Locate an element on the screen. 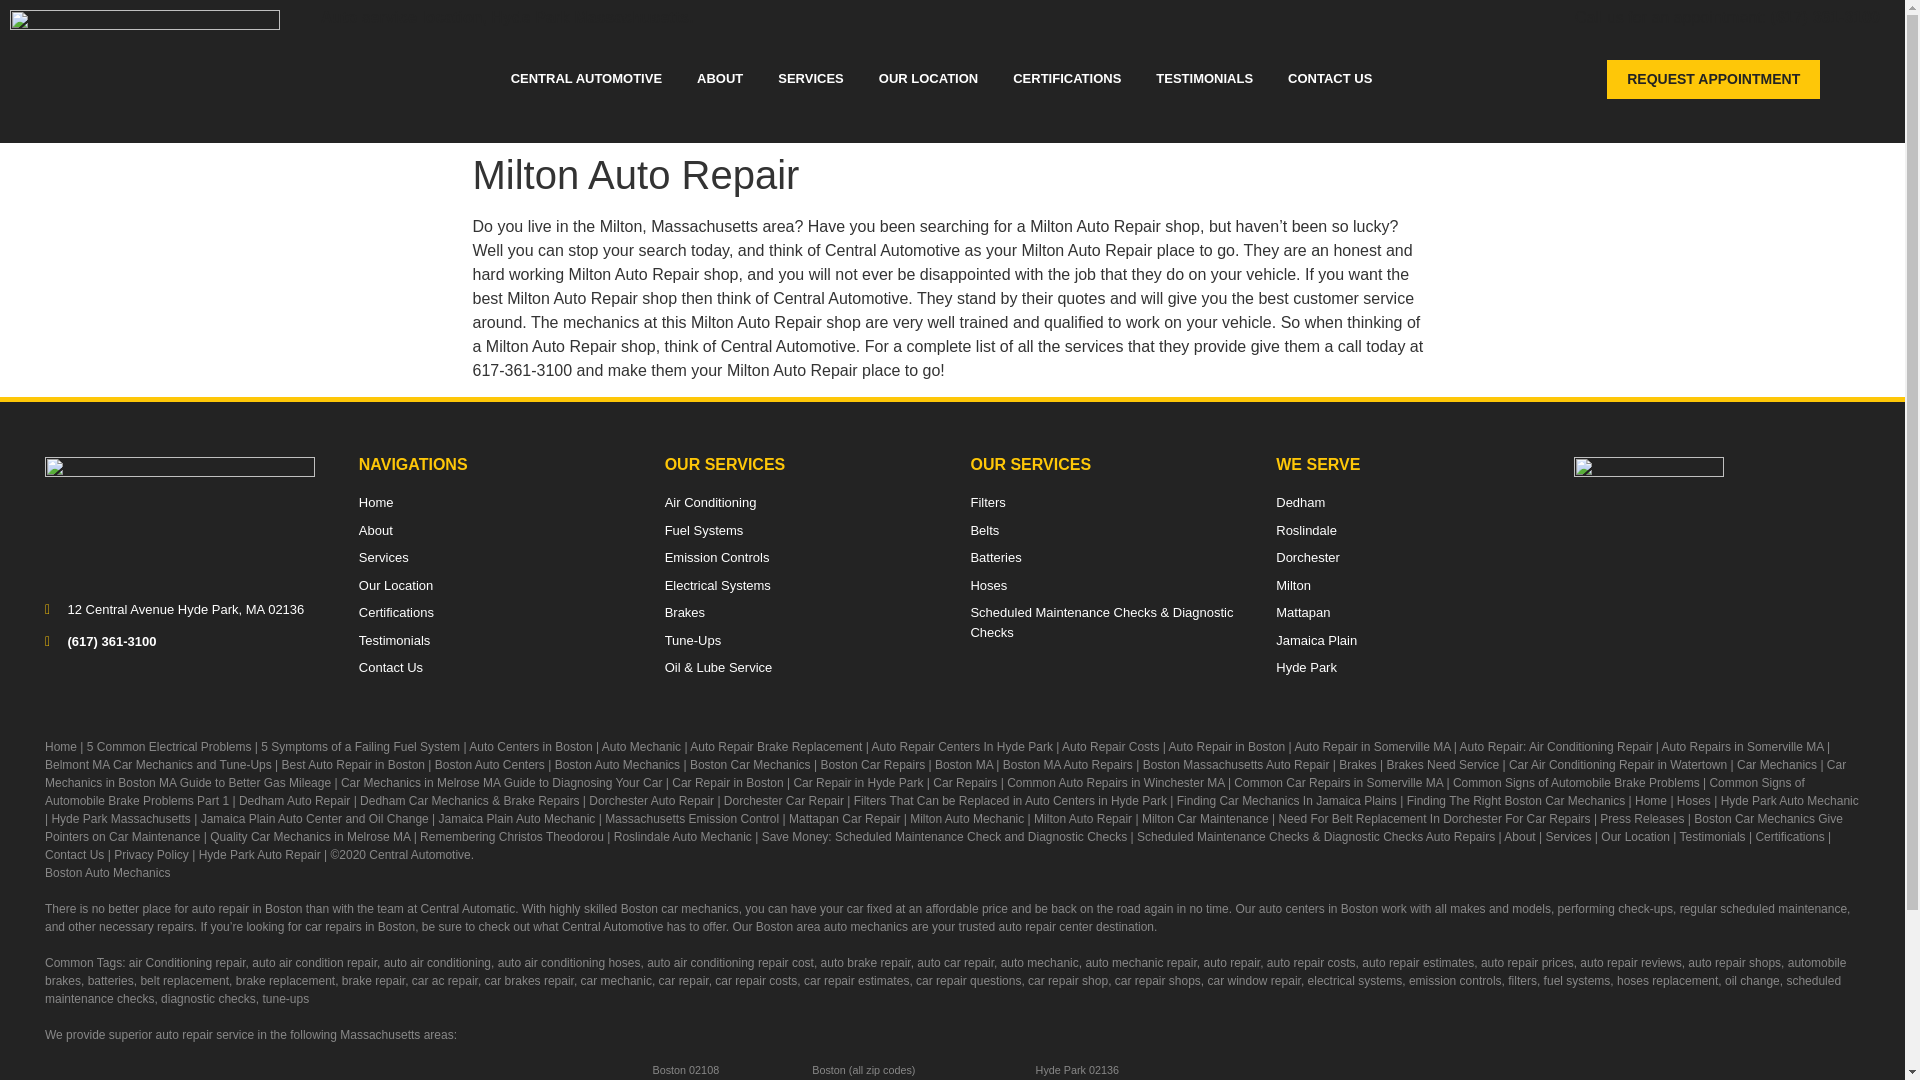 This screenshot has height=1080, width=1920. Services is located at coordinates (494, 558).